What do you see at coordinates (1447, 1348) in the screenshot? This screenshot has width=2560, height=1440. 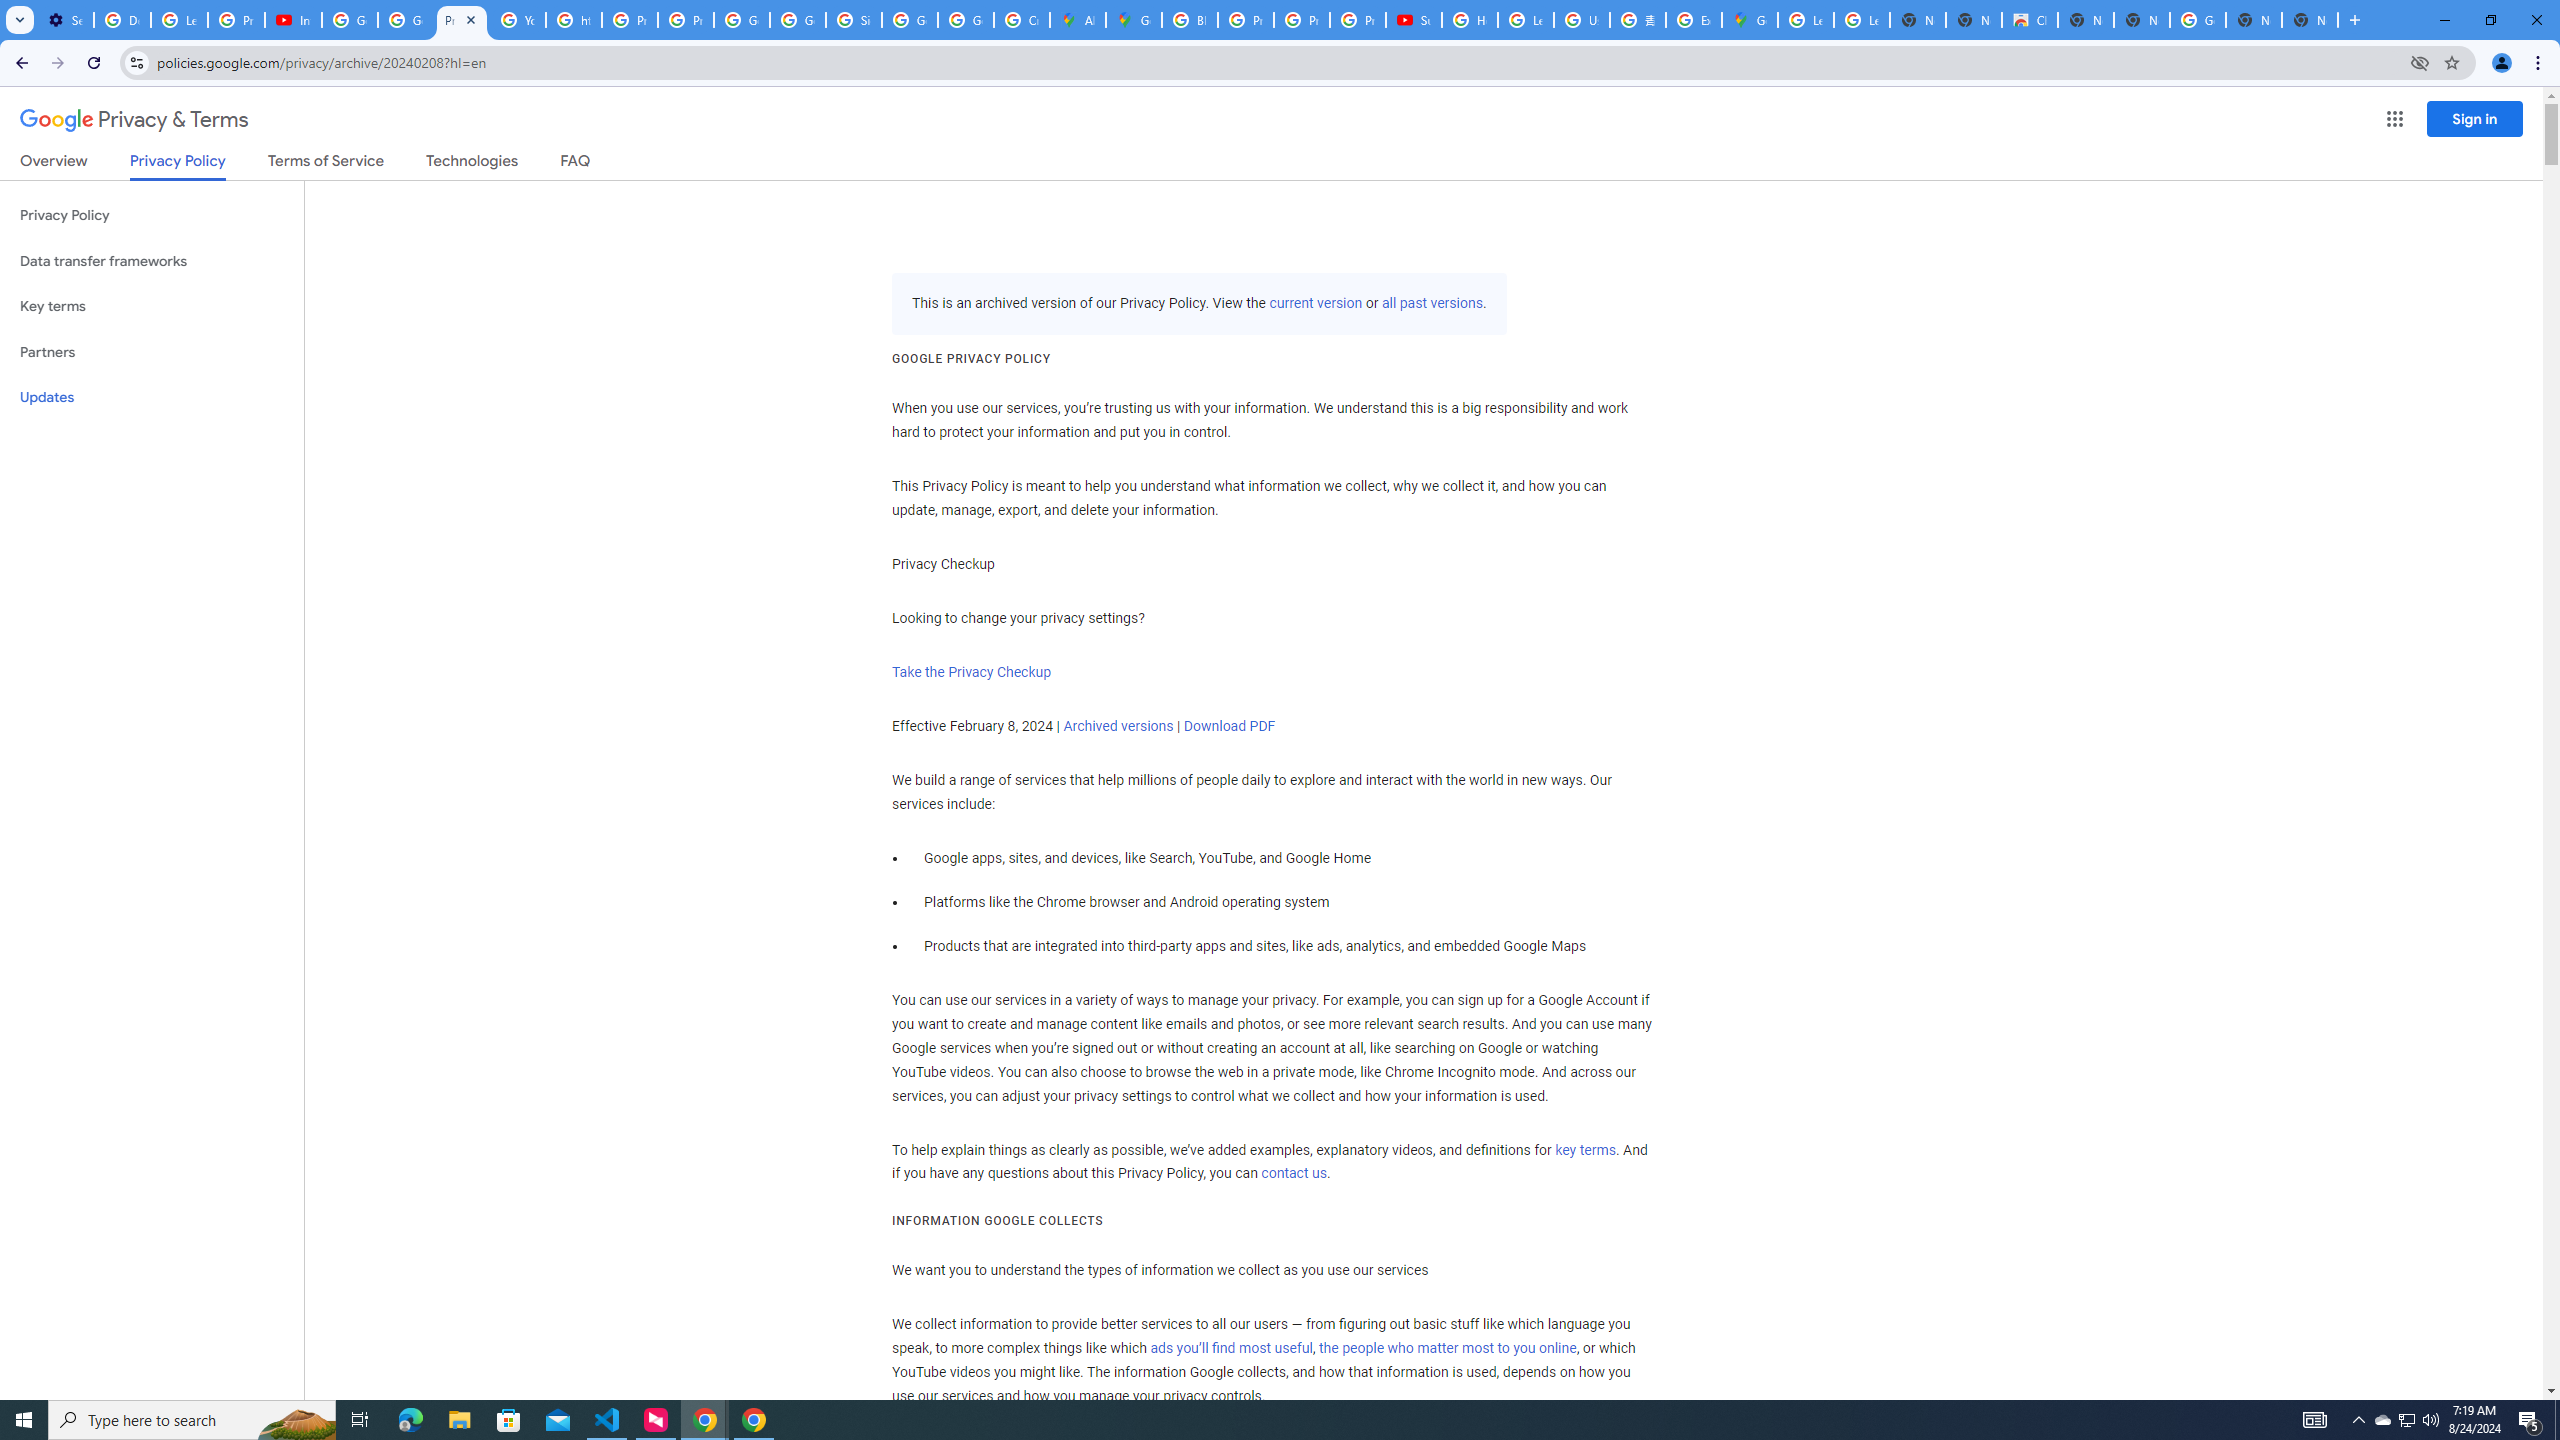 I see `the people who matter most to you online` at bounding box center [1447, 1348].